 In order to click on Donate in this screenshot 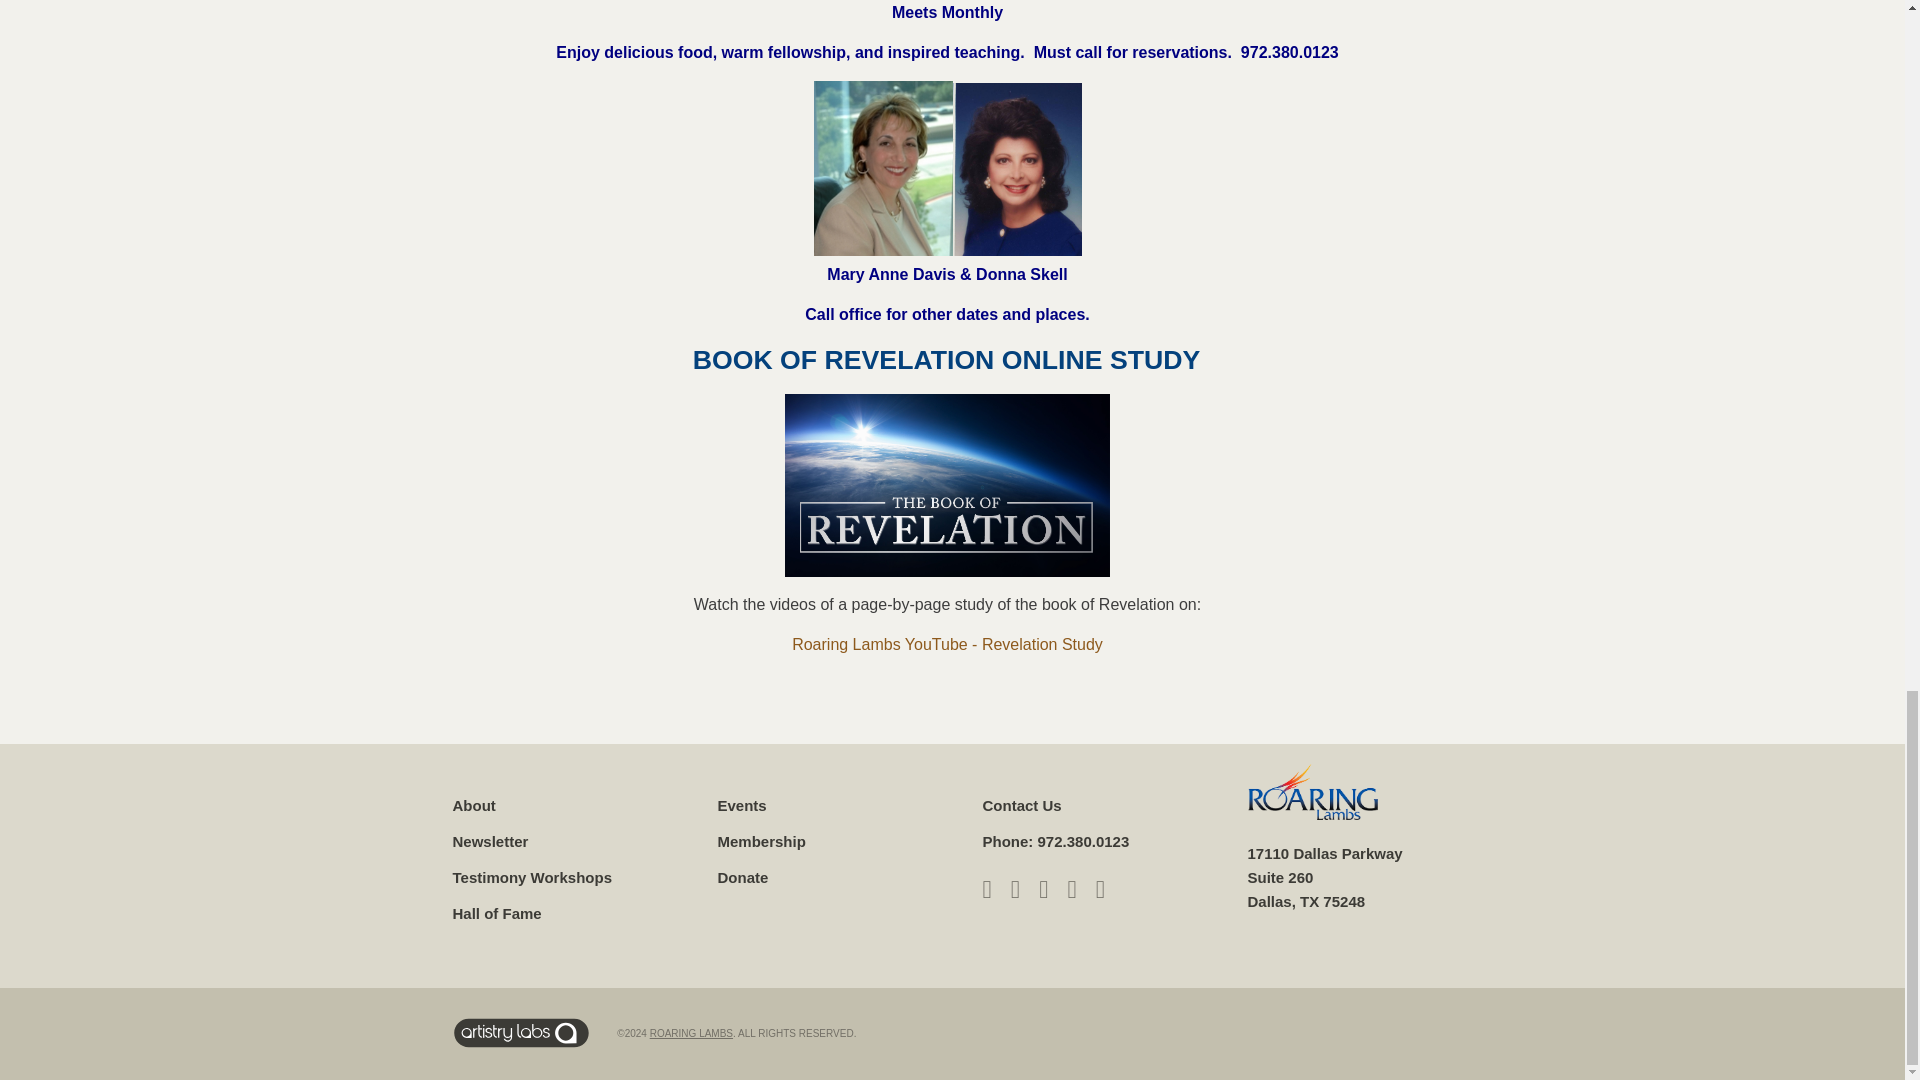, I will do `click(744, 877)`.